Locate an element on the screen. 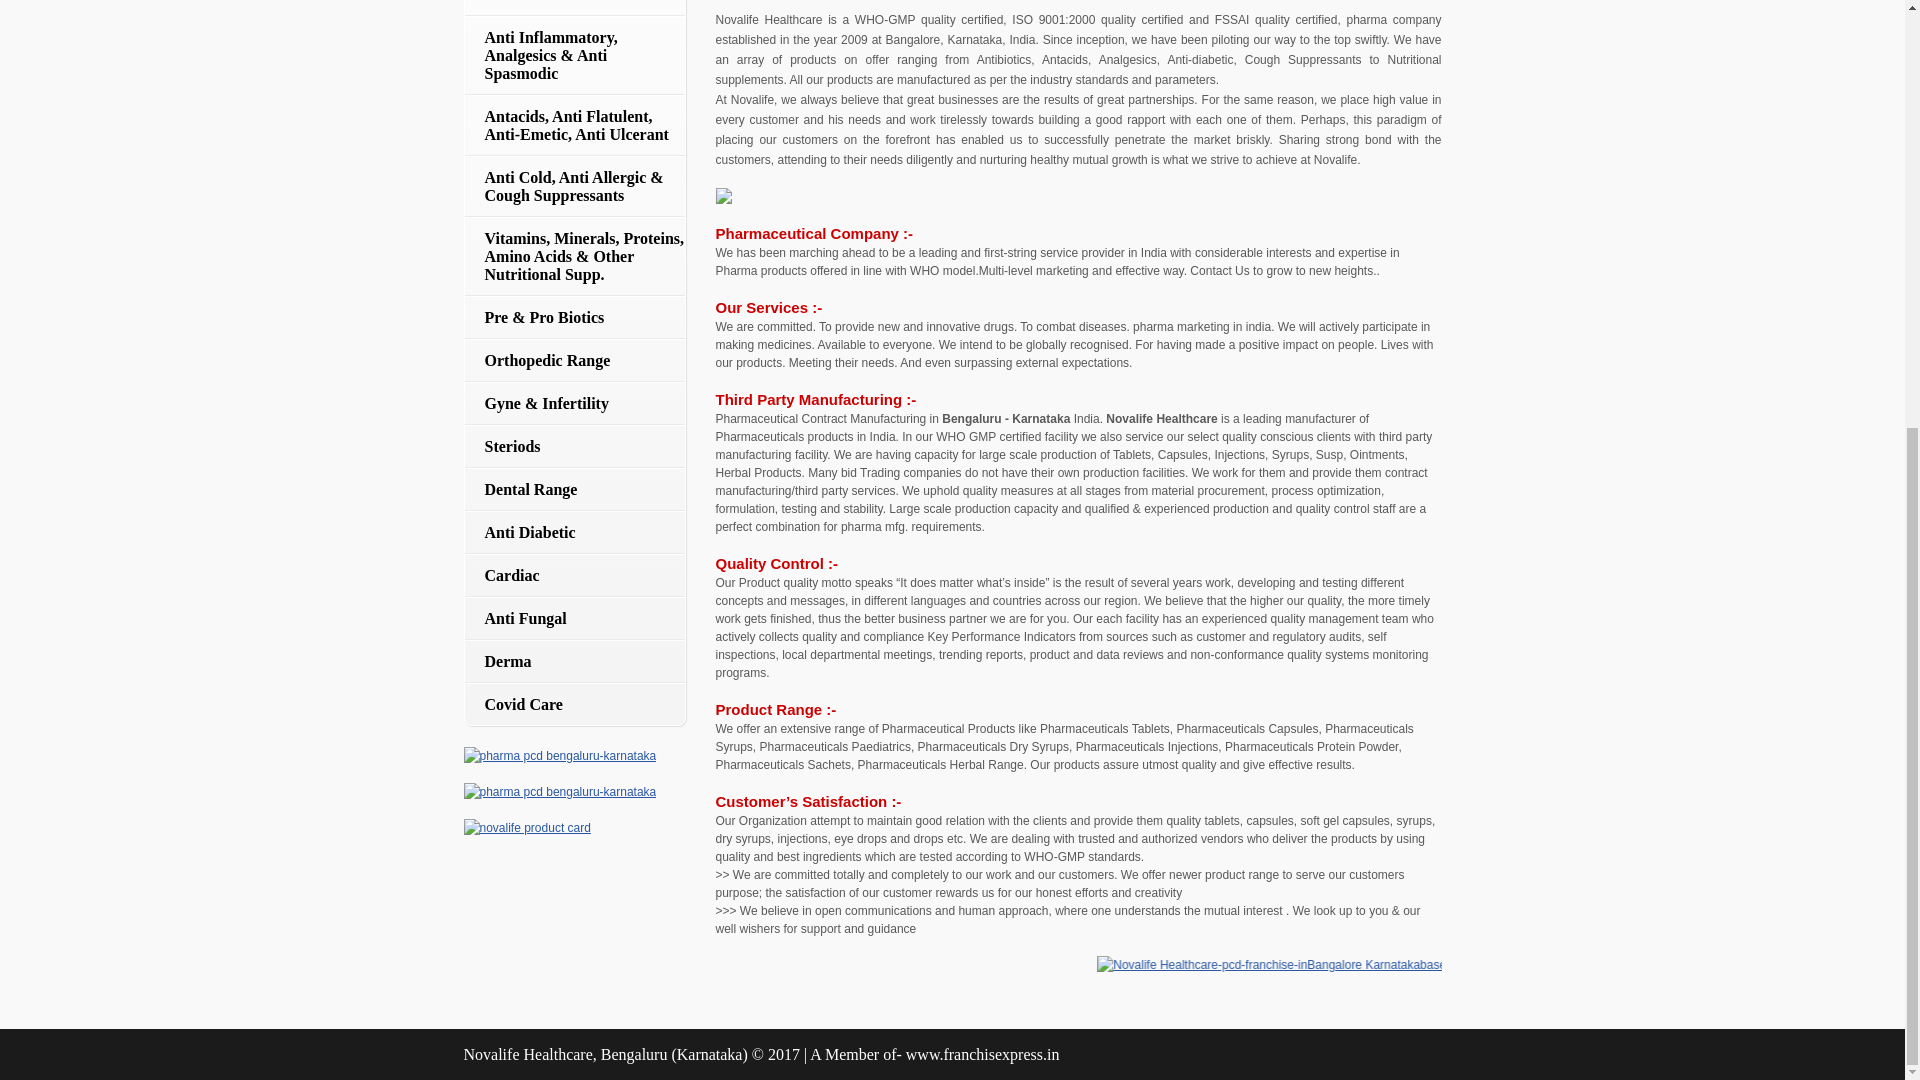  pharmaceutical franchise bengaluru-karnataka is located at coordinates (560, 756).